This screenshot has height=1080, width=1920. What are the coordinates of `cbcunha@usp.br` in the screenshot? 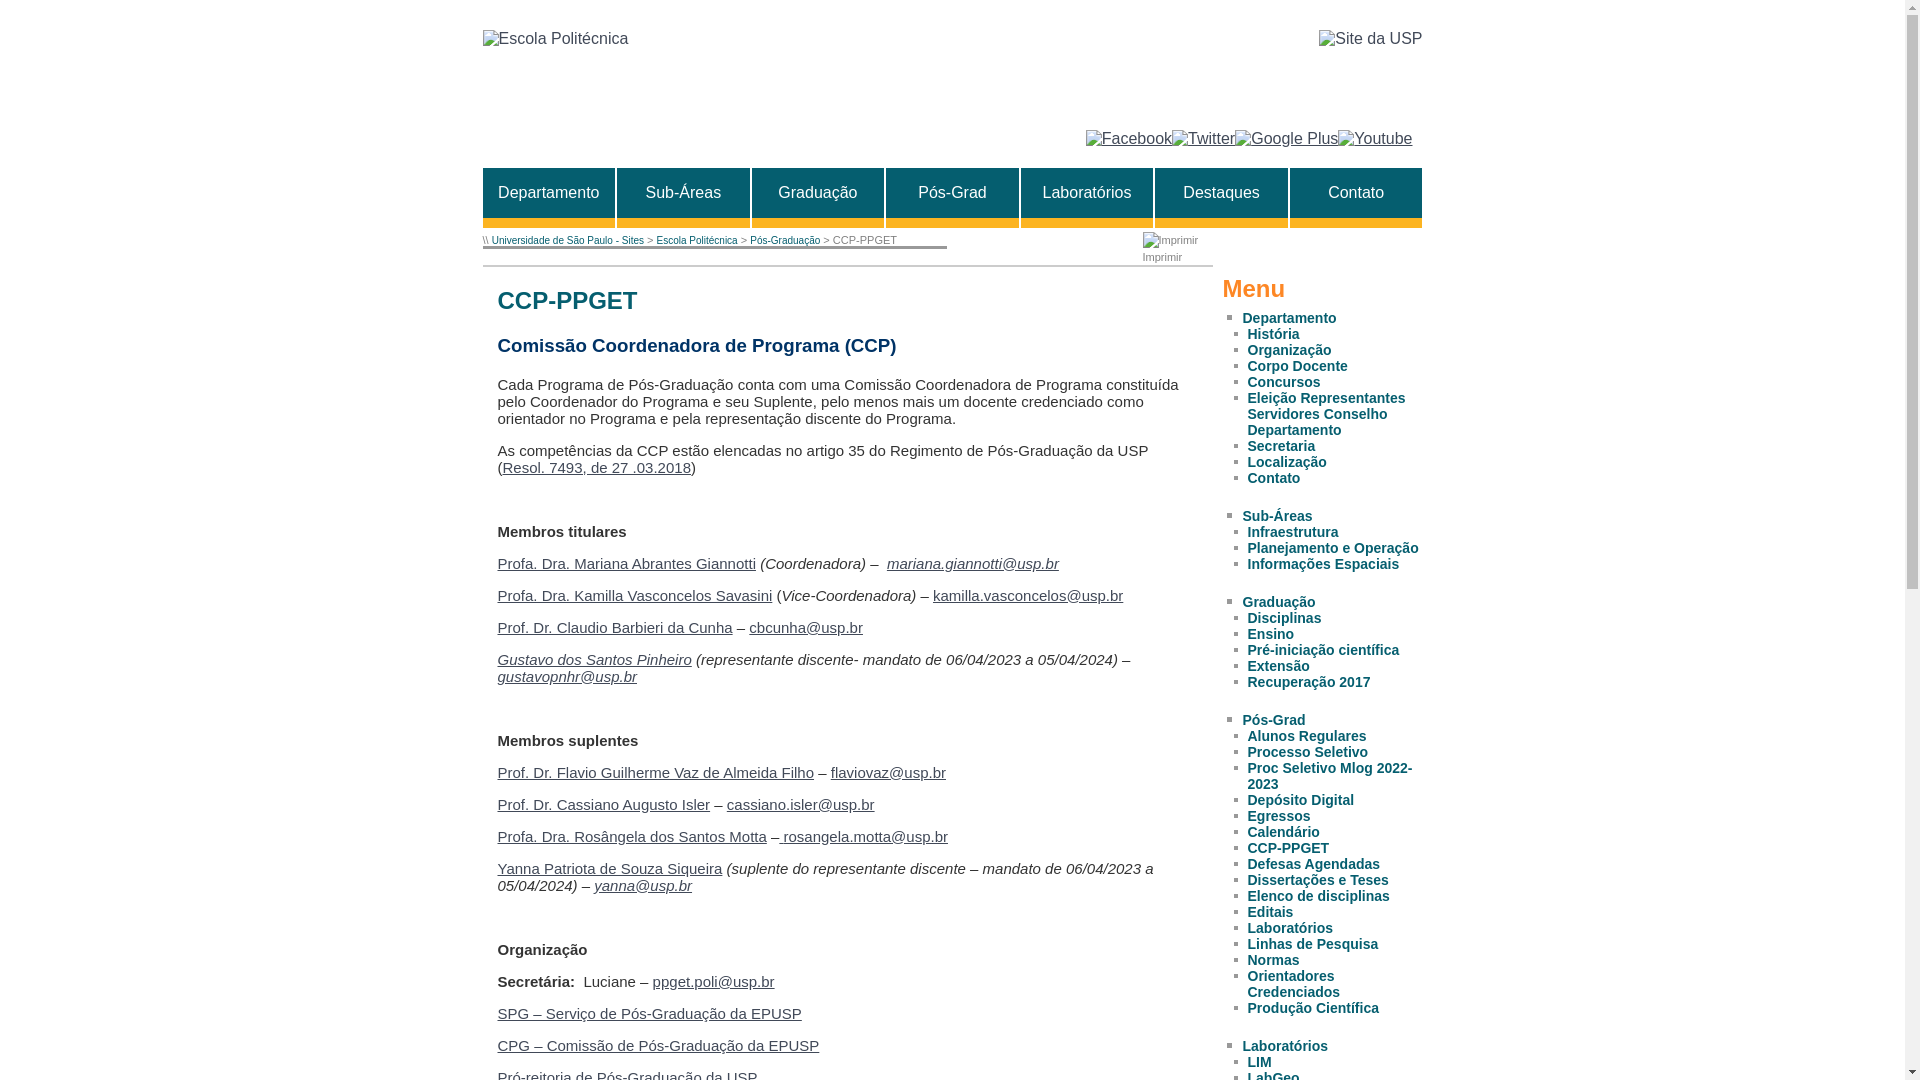 It's located at (806, 628).